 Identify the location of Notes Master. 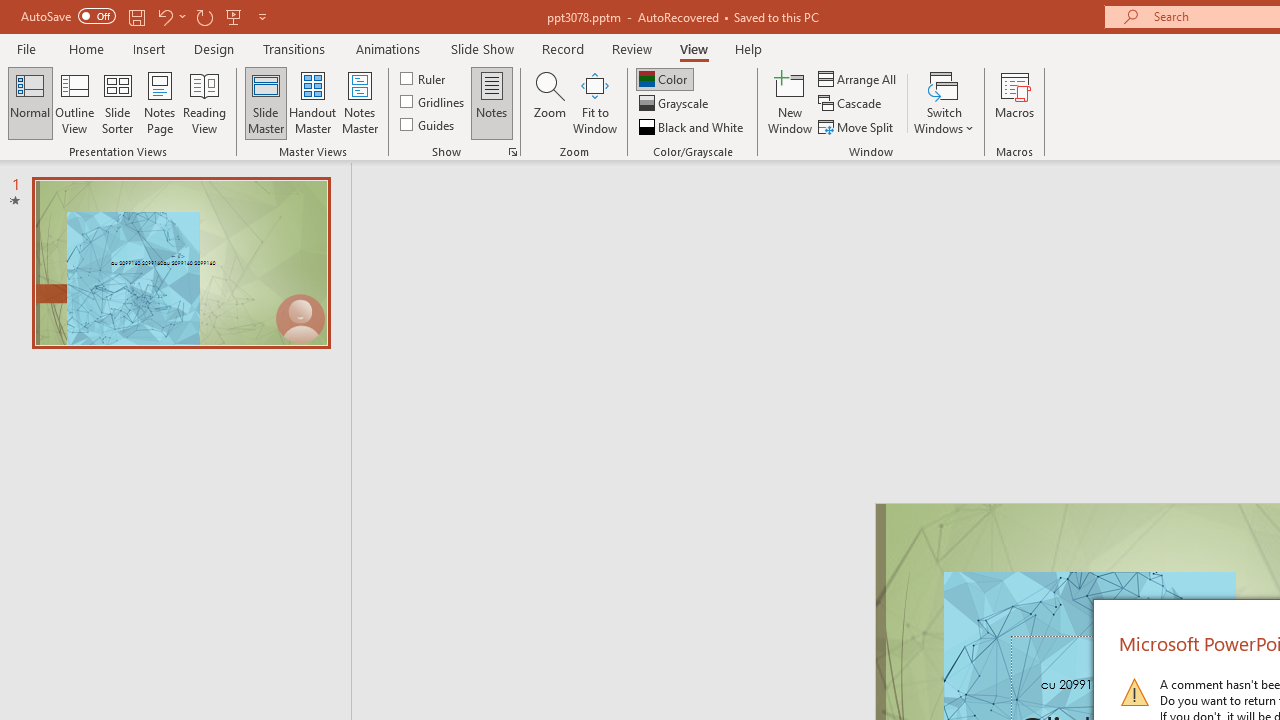
(360, 102).